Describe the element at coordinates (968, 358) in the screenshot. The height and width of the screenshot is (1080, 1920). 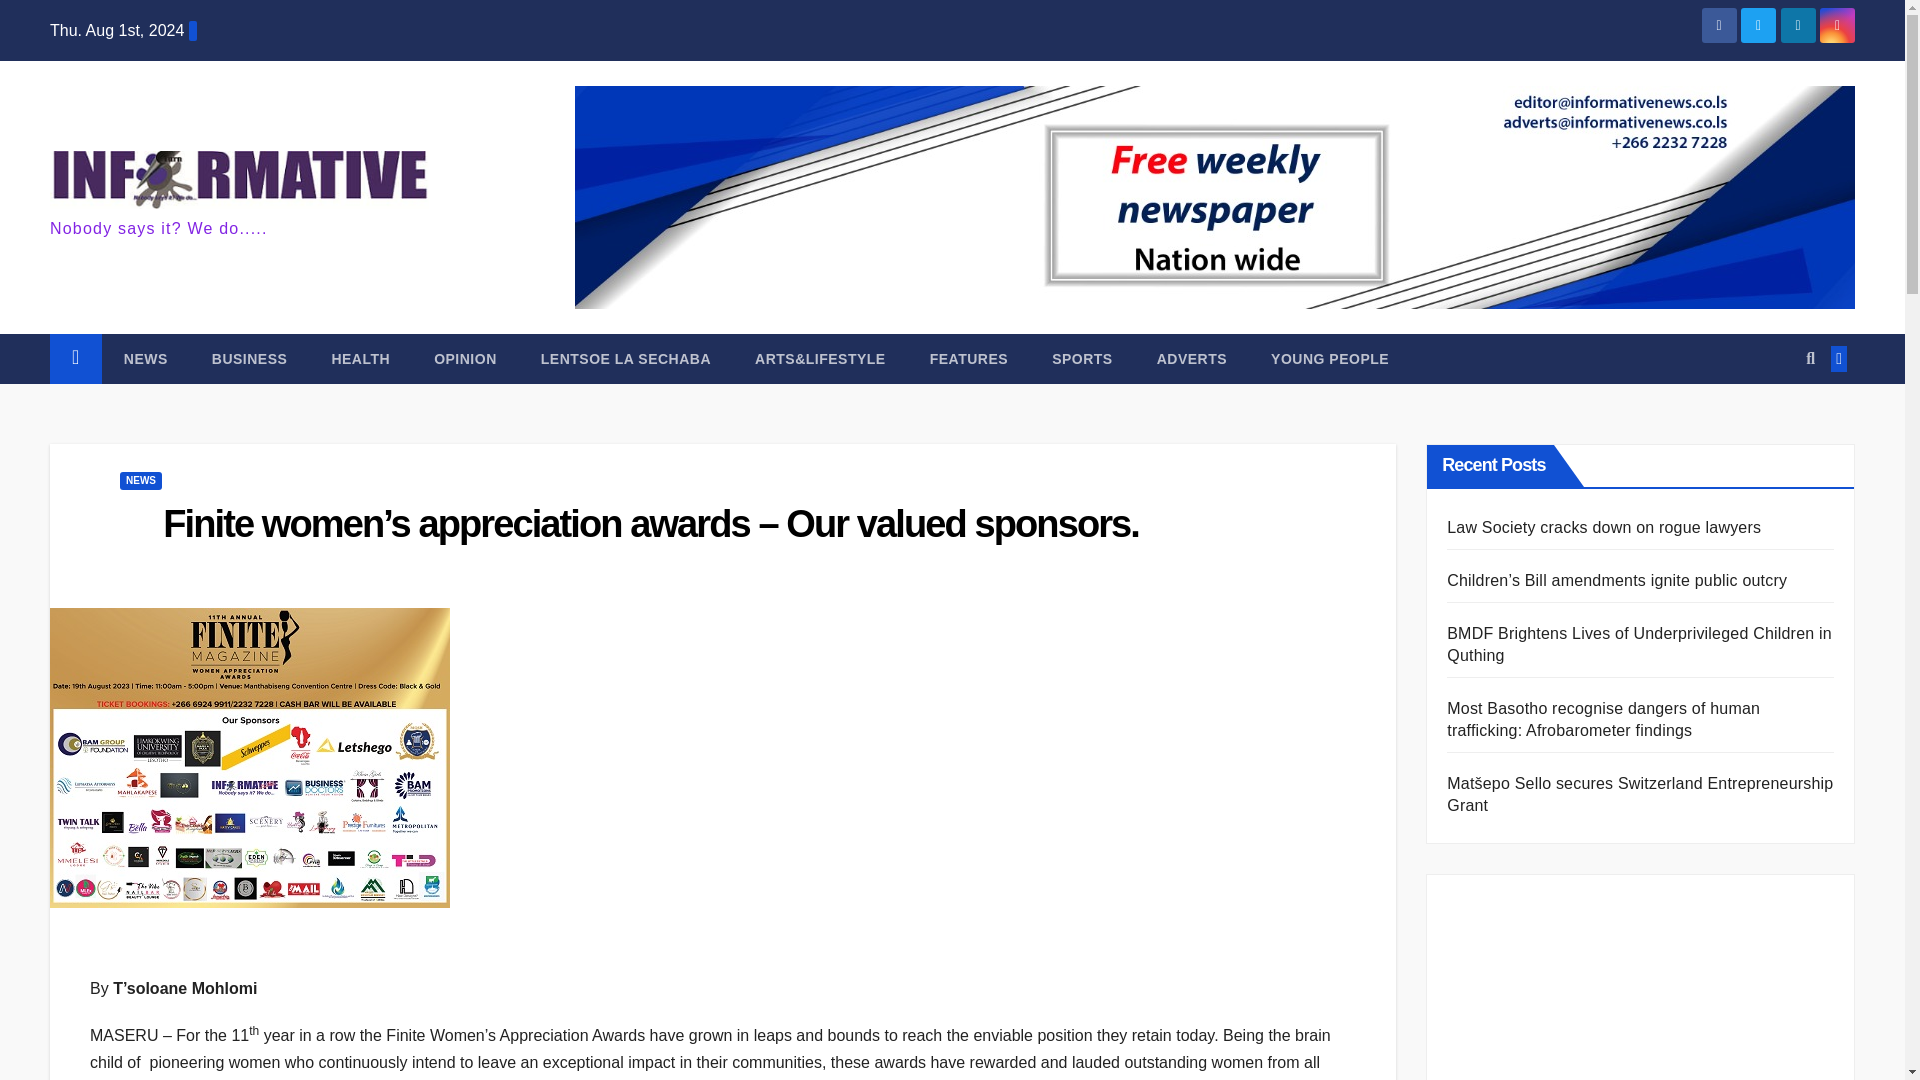
I see `Features` at that location.